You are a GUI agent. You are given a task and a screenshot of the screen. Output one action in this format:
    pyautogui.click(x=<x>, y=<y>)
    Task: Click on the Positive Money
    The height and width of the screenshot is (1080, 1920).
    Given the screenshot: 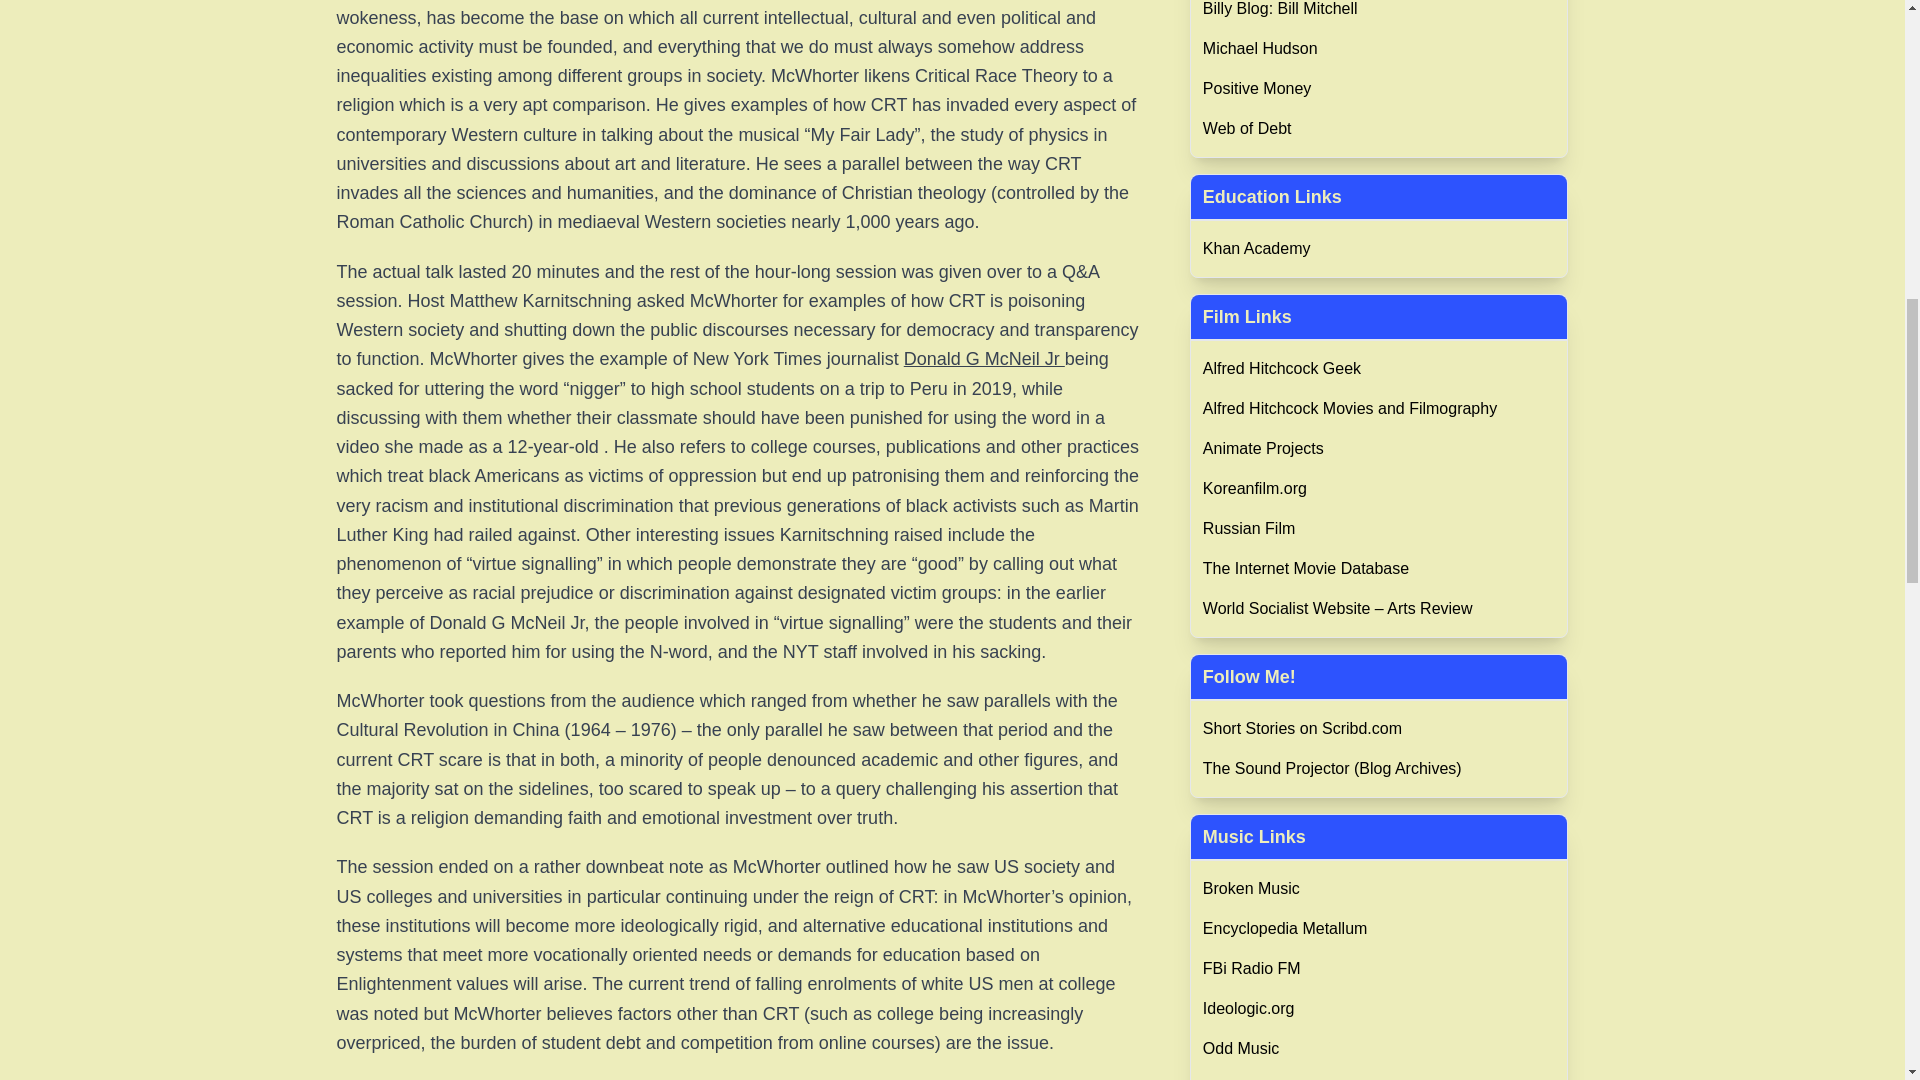 What is the action you would take?
    pyautogui.click(x=1379, y=88)
    